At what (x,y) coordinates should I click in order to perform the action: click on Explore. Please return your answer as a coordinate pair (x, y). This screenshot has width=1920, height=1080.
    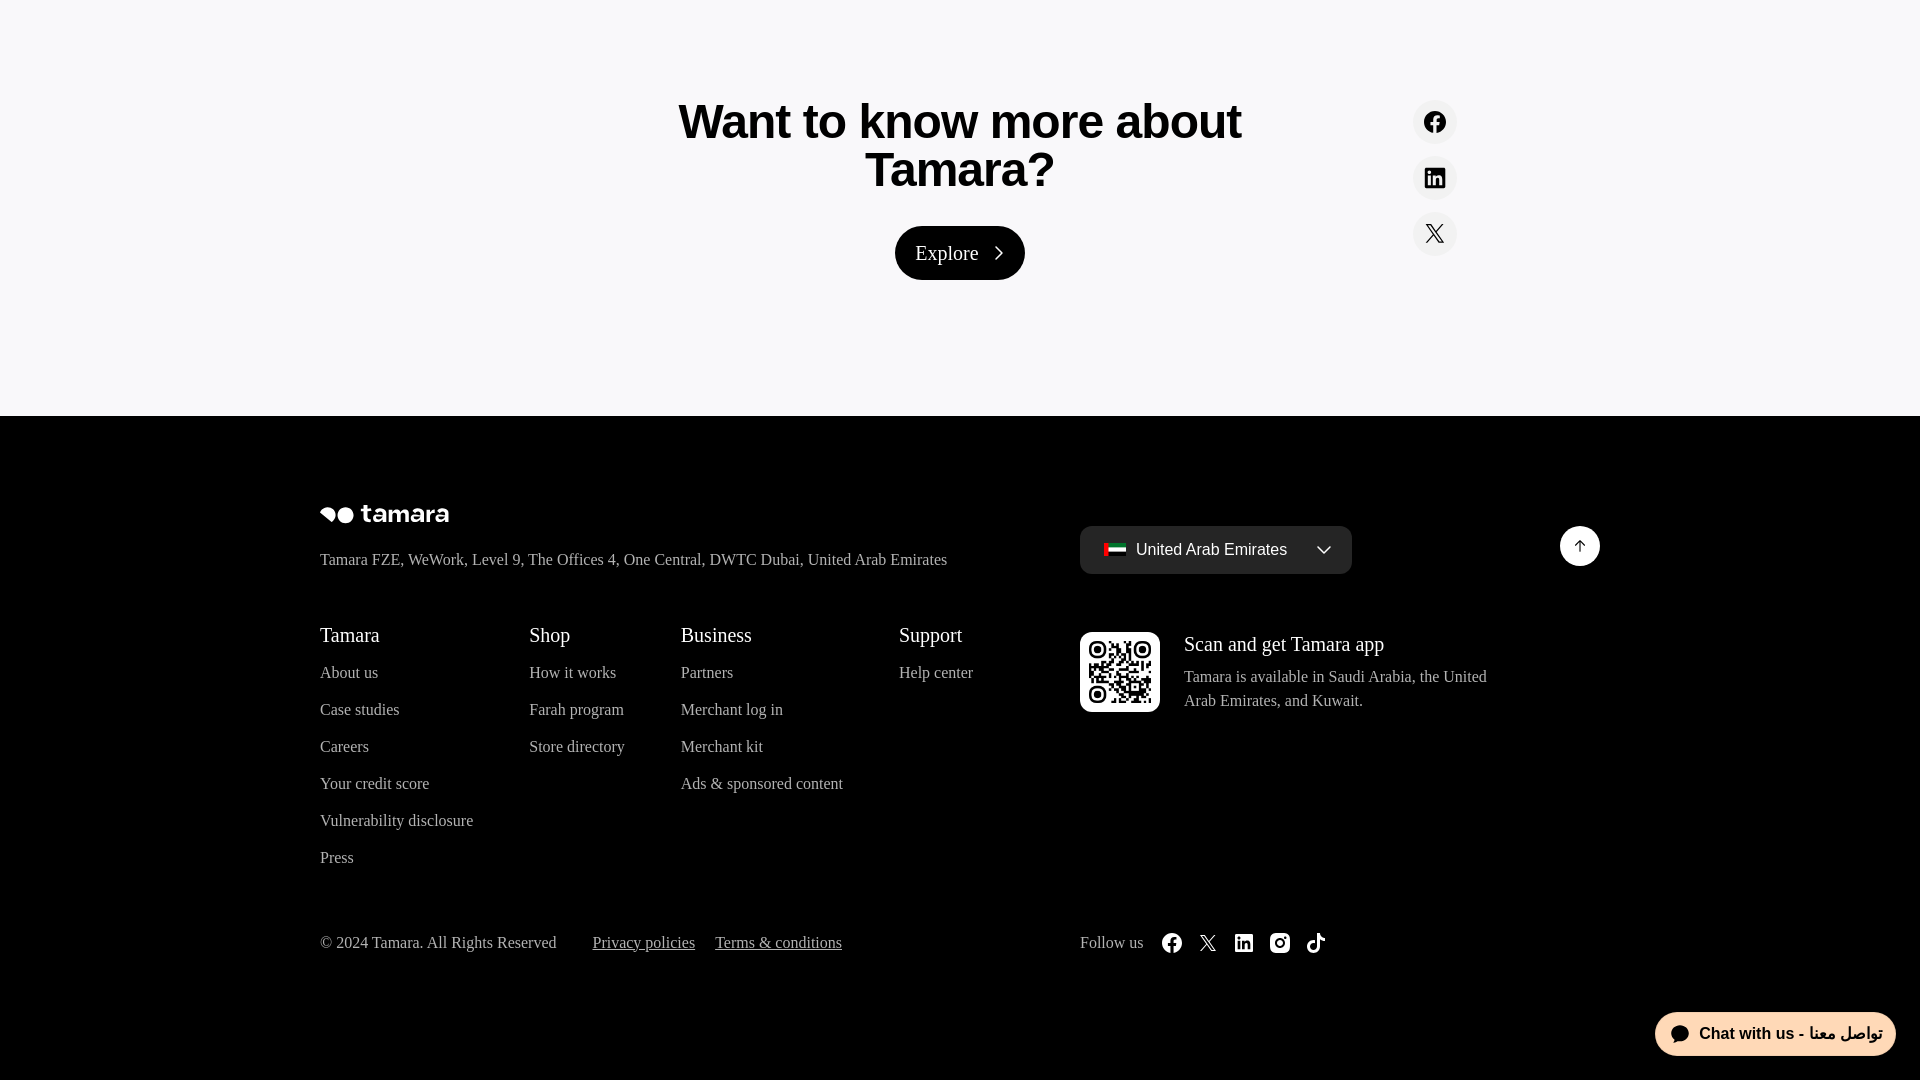
    Looking at the image, I should click on (958, 252).